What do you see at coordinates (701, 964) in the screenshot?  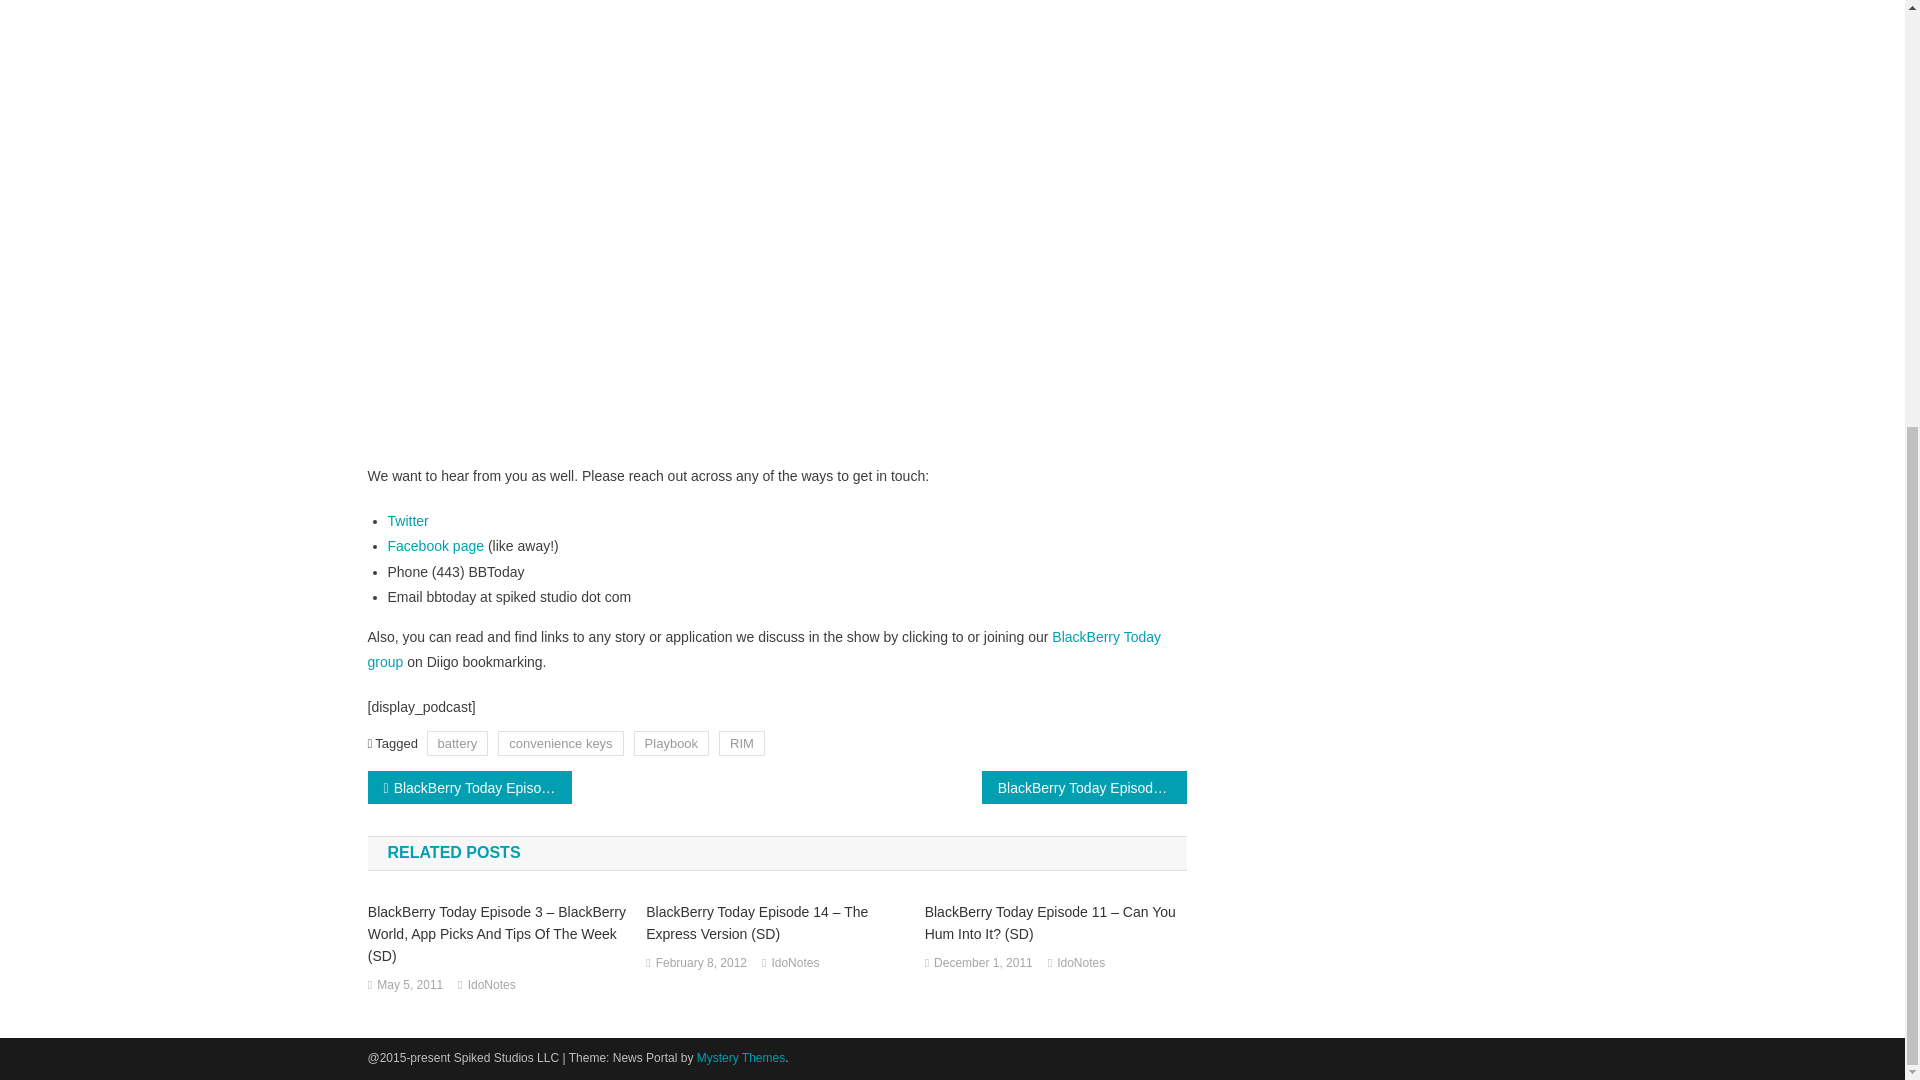 I see `February 8, 2012` at bounding box center [701, 964].